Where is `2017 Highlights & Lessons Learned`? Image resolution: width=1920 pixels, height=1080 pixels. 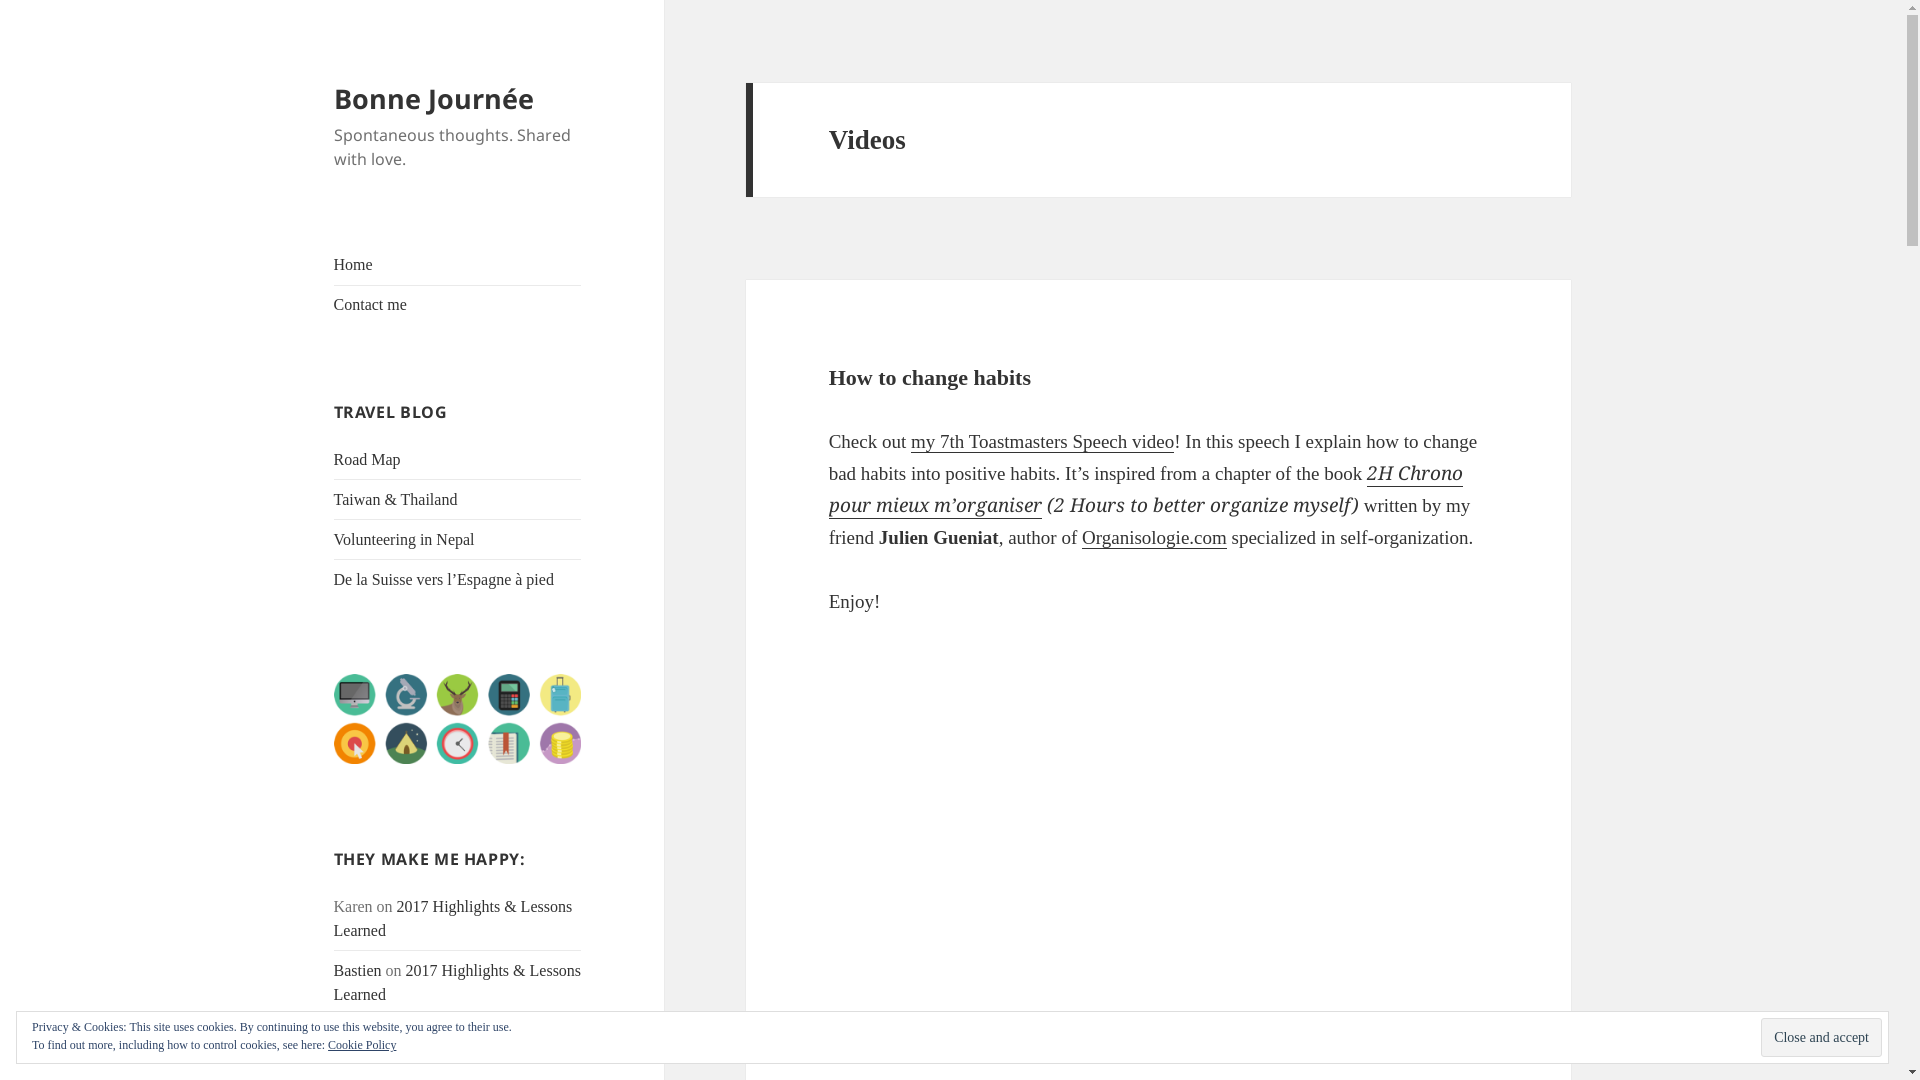 2017 Highlights & Lessons Learned is located at coordinates (454, 918).